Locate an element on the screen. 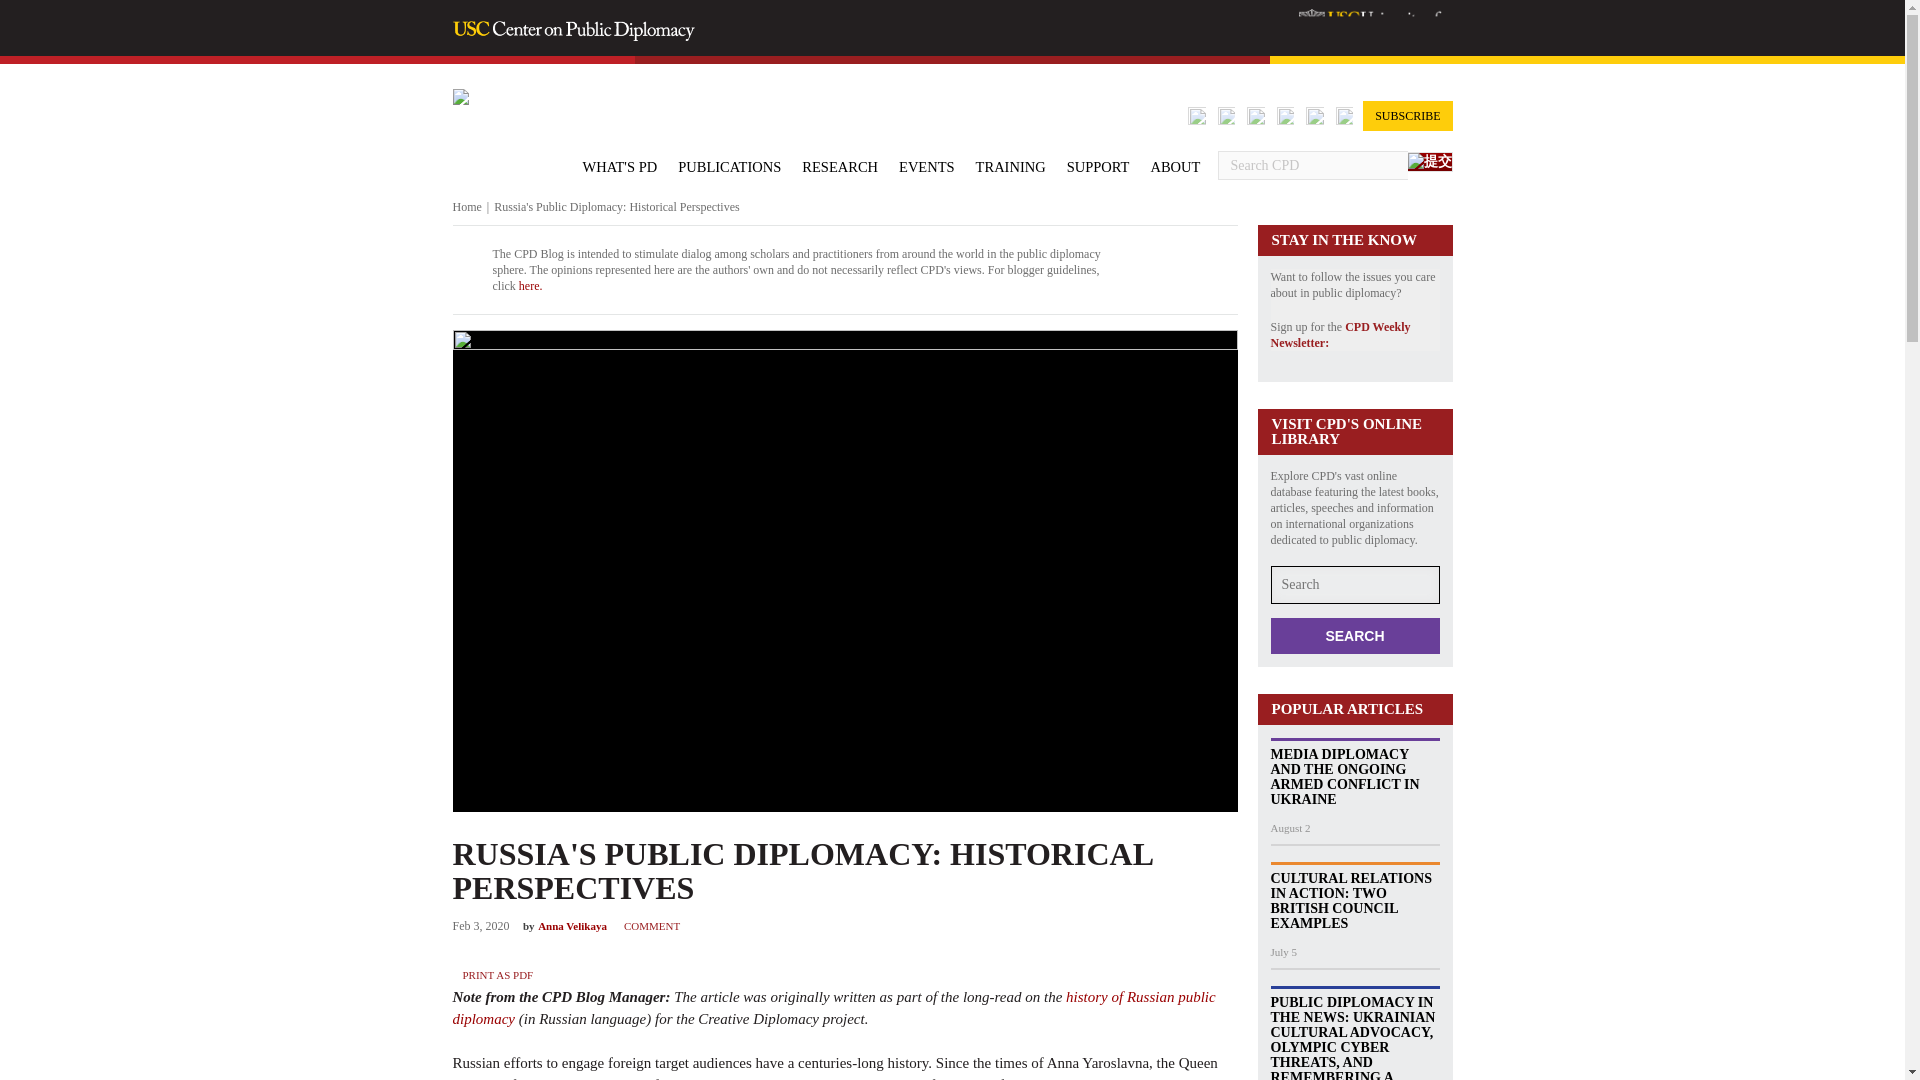  TRAINING is located at coordinates (1010, 166).